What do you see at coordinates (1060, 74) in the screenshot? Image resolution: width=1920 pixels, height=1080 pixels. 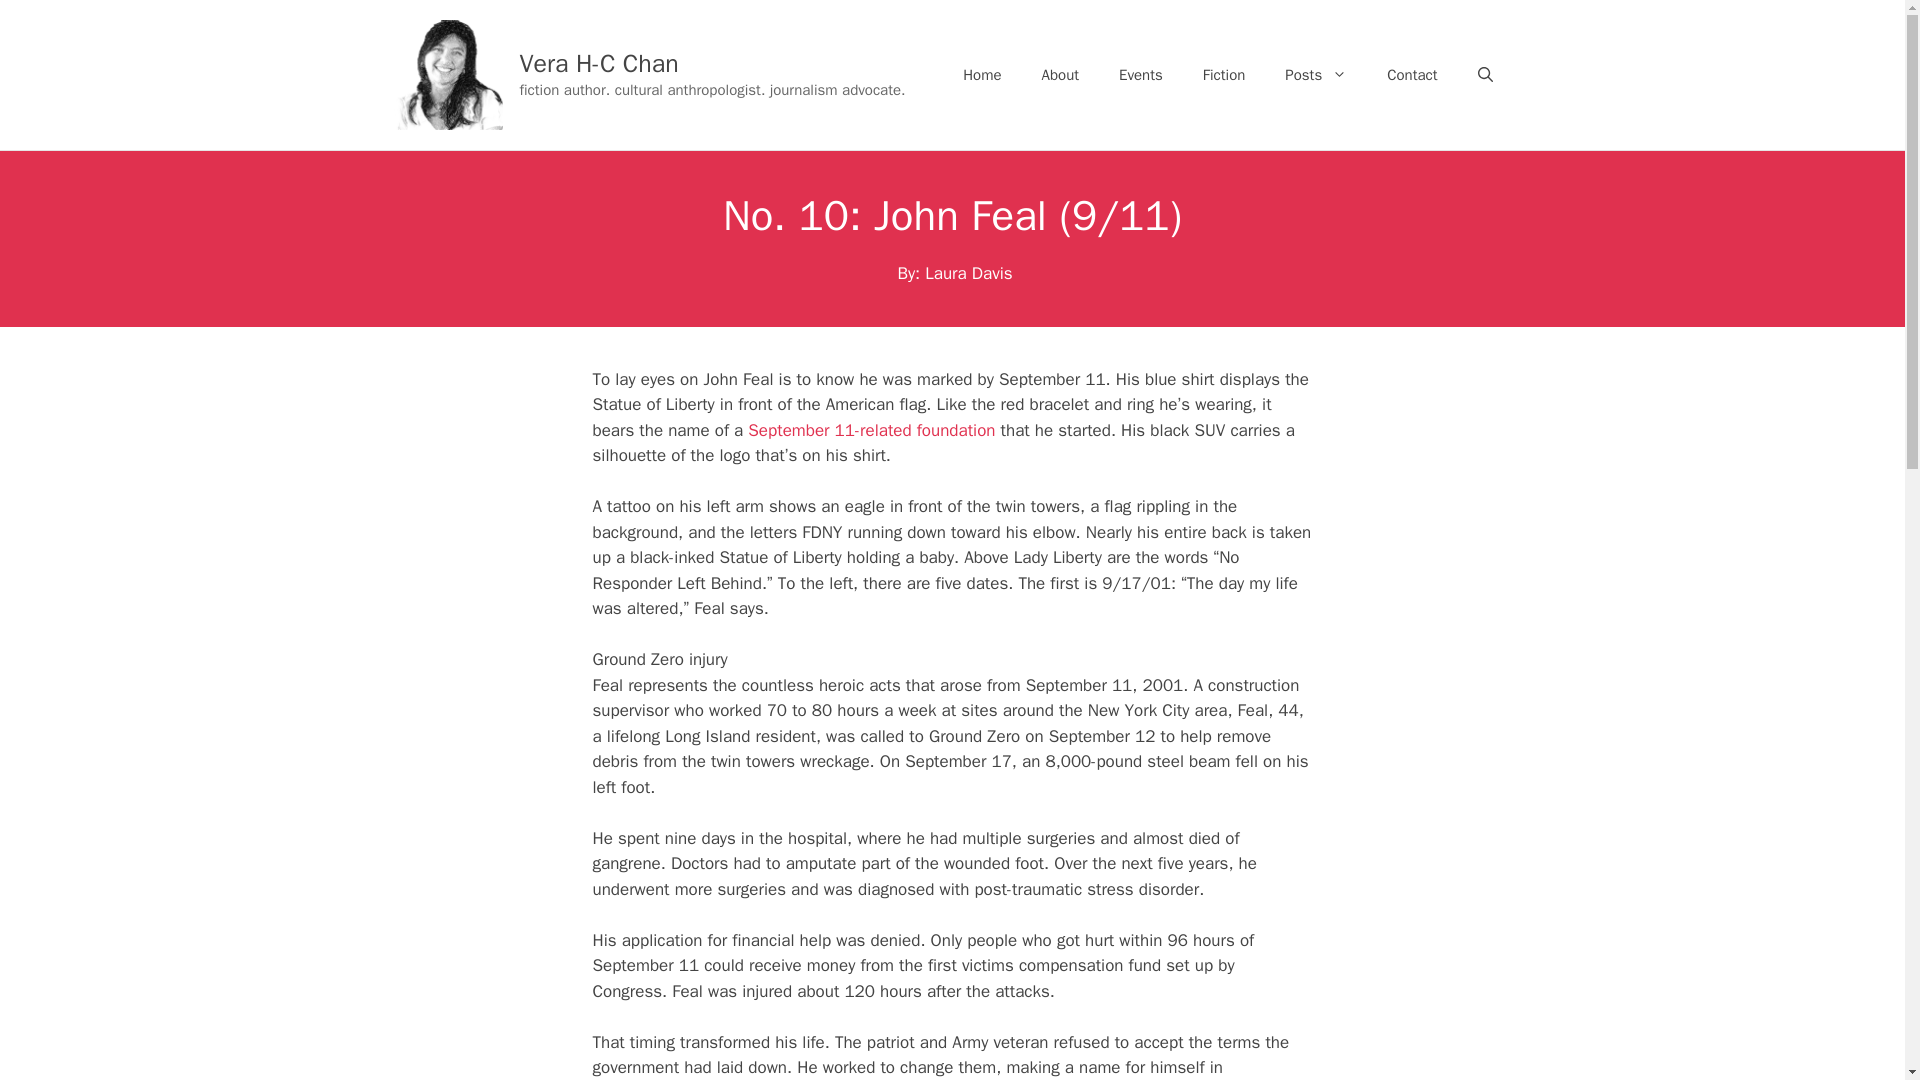 I see `About` at bounding box center [1060, 74].